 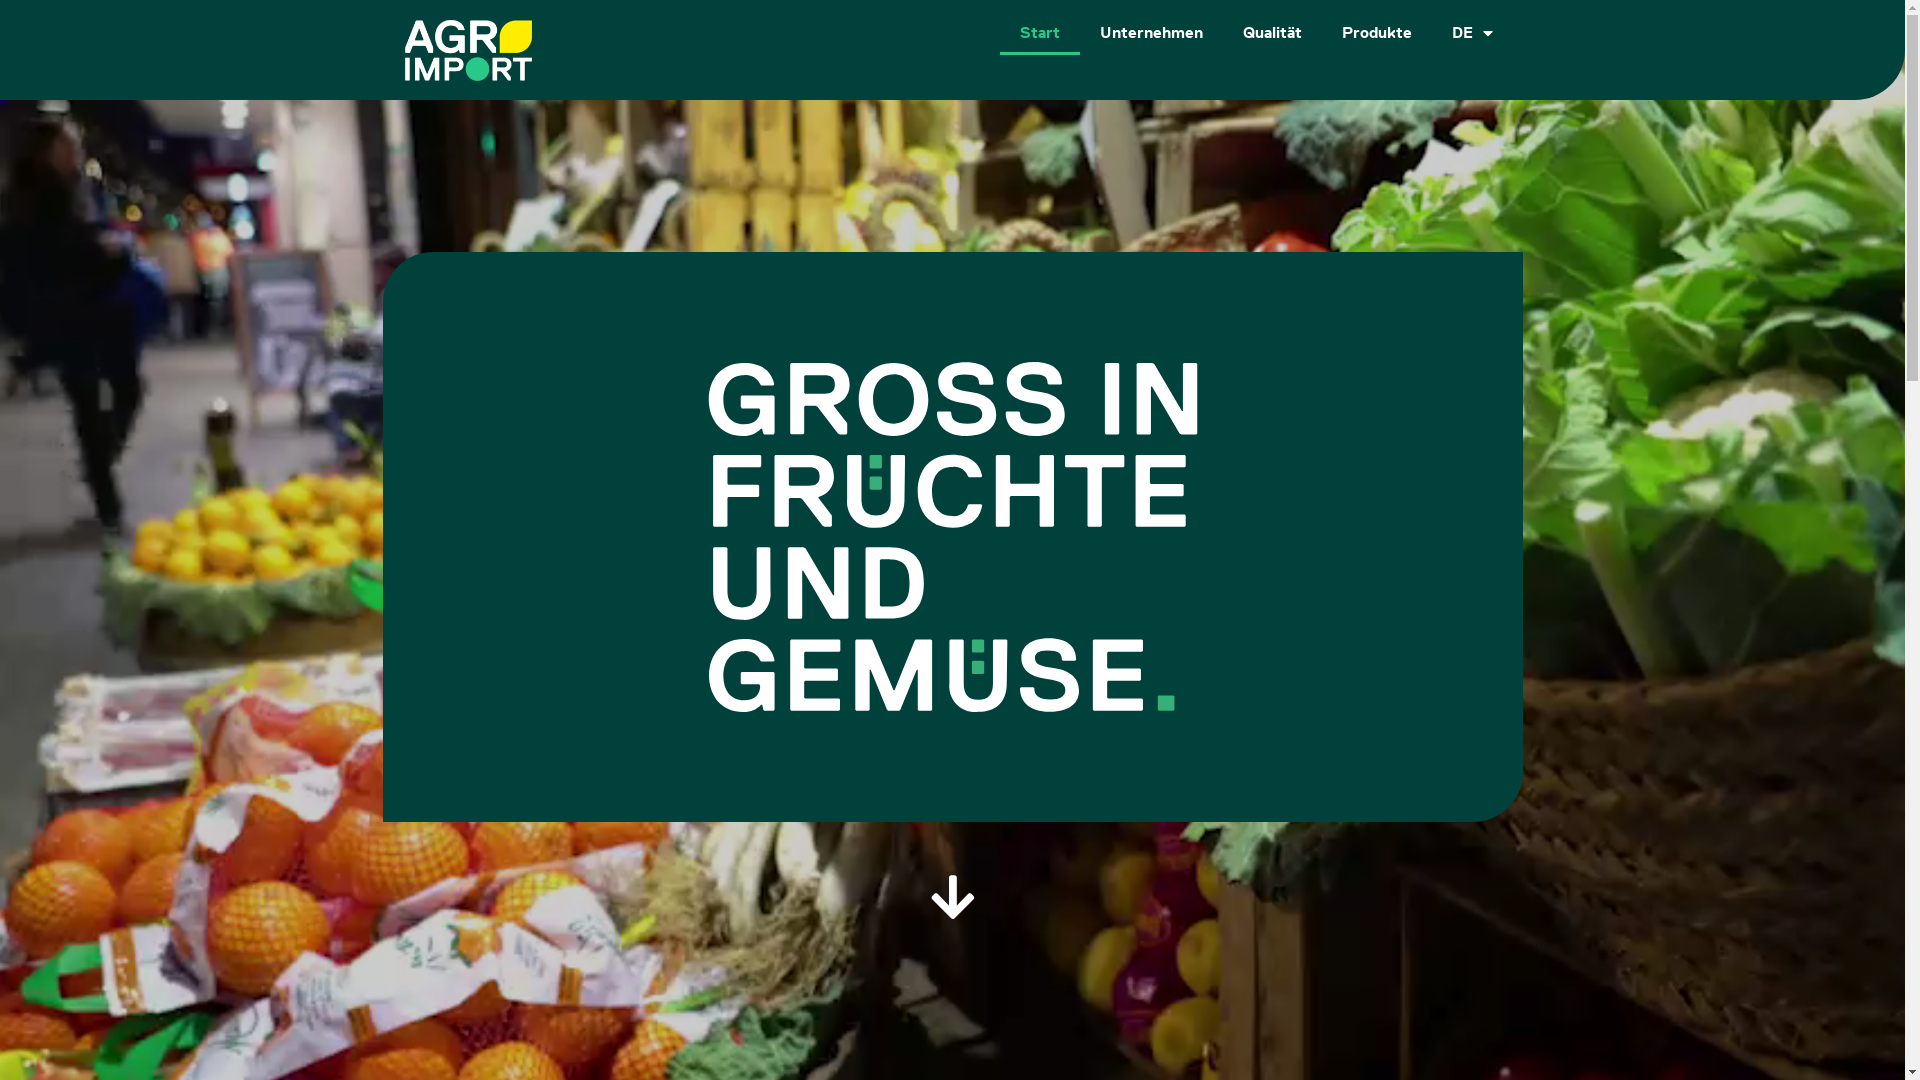 What do you see at coordinates (1472, 32) in the screenshot?
I see `DE` at bounding box center [1472, 32].